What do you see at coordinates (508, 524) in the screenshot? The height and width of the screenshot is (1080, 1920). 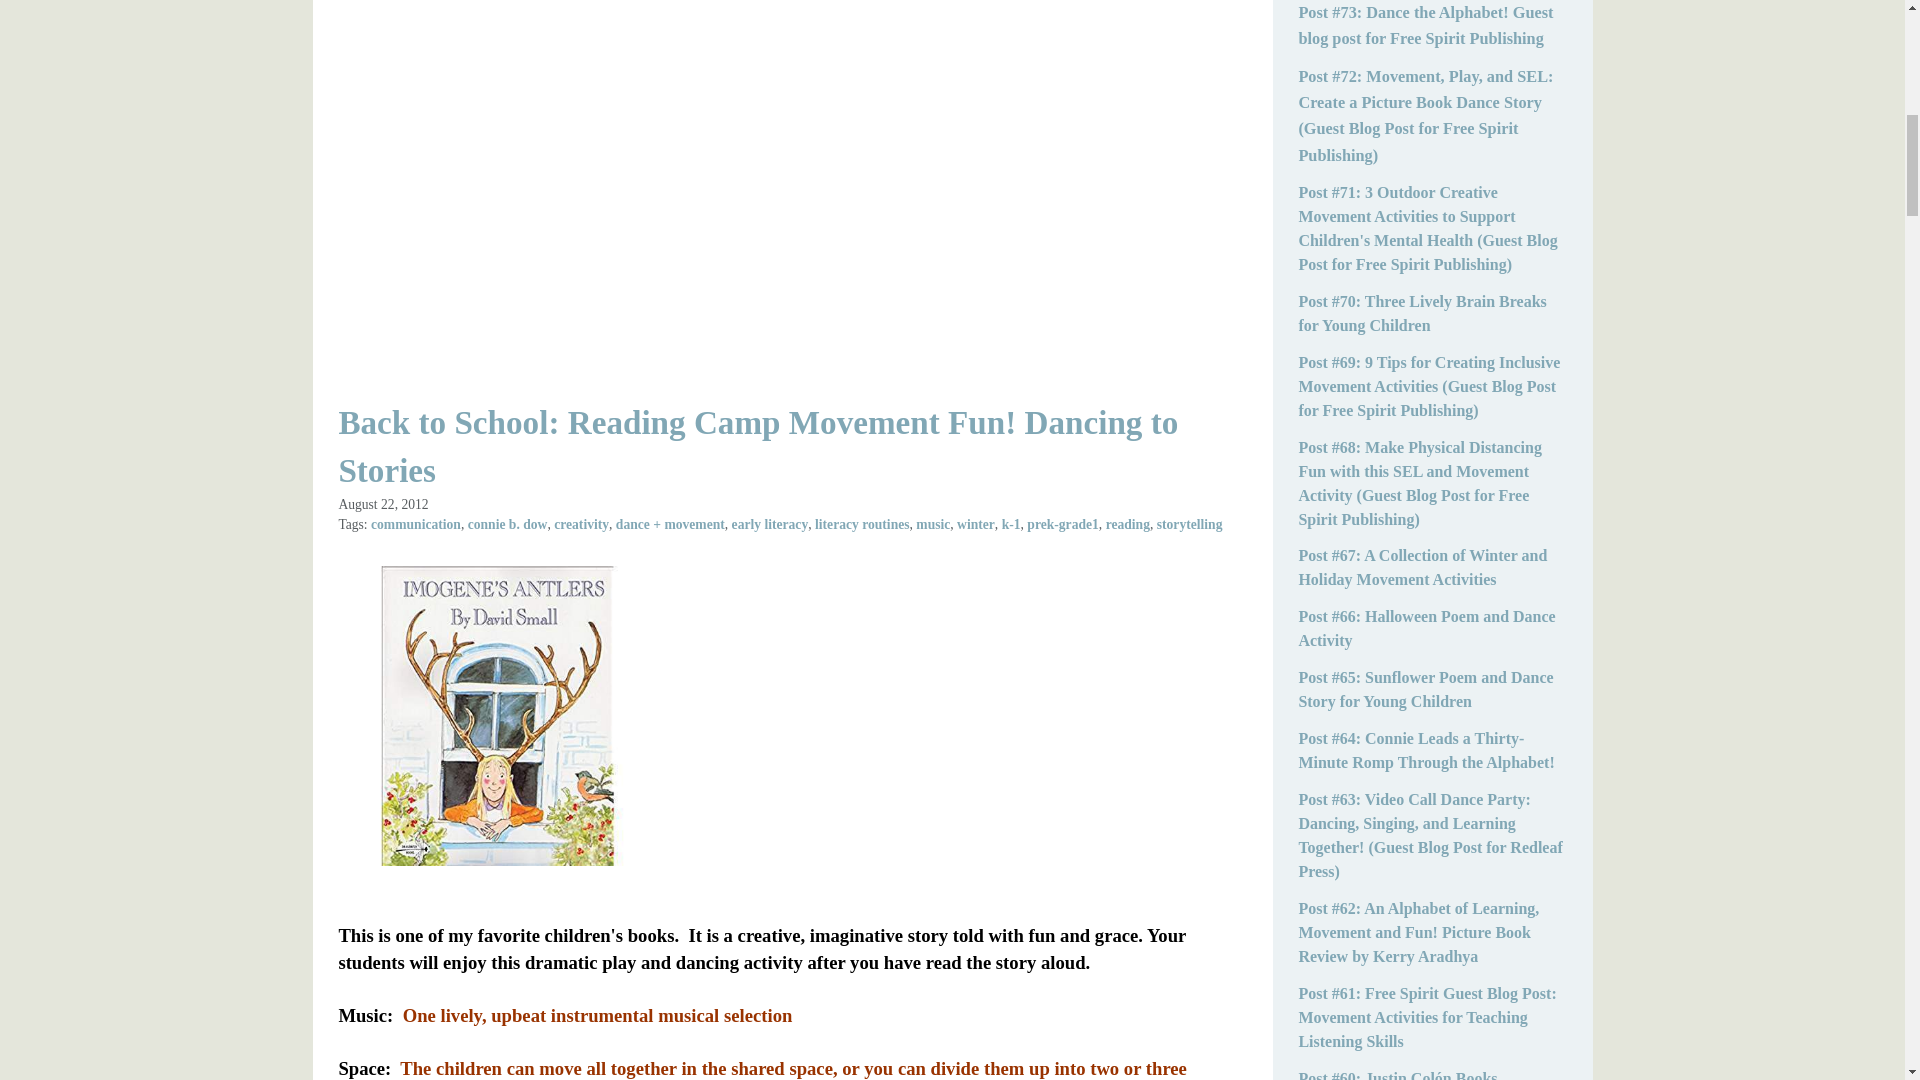 I see `connie b. dow` at bounding box center [508, 524].